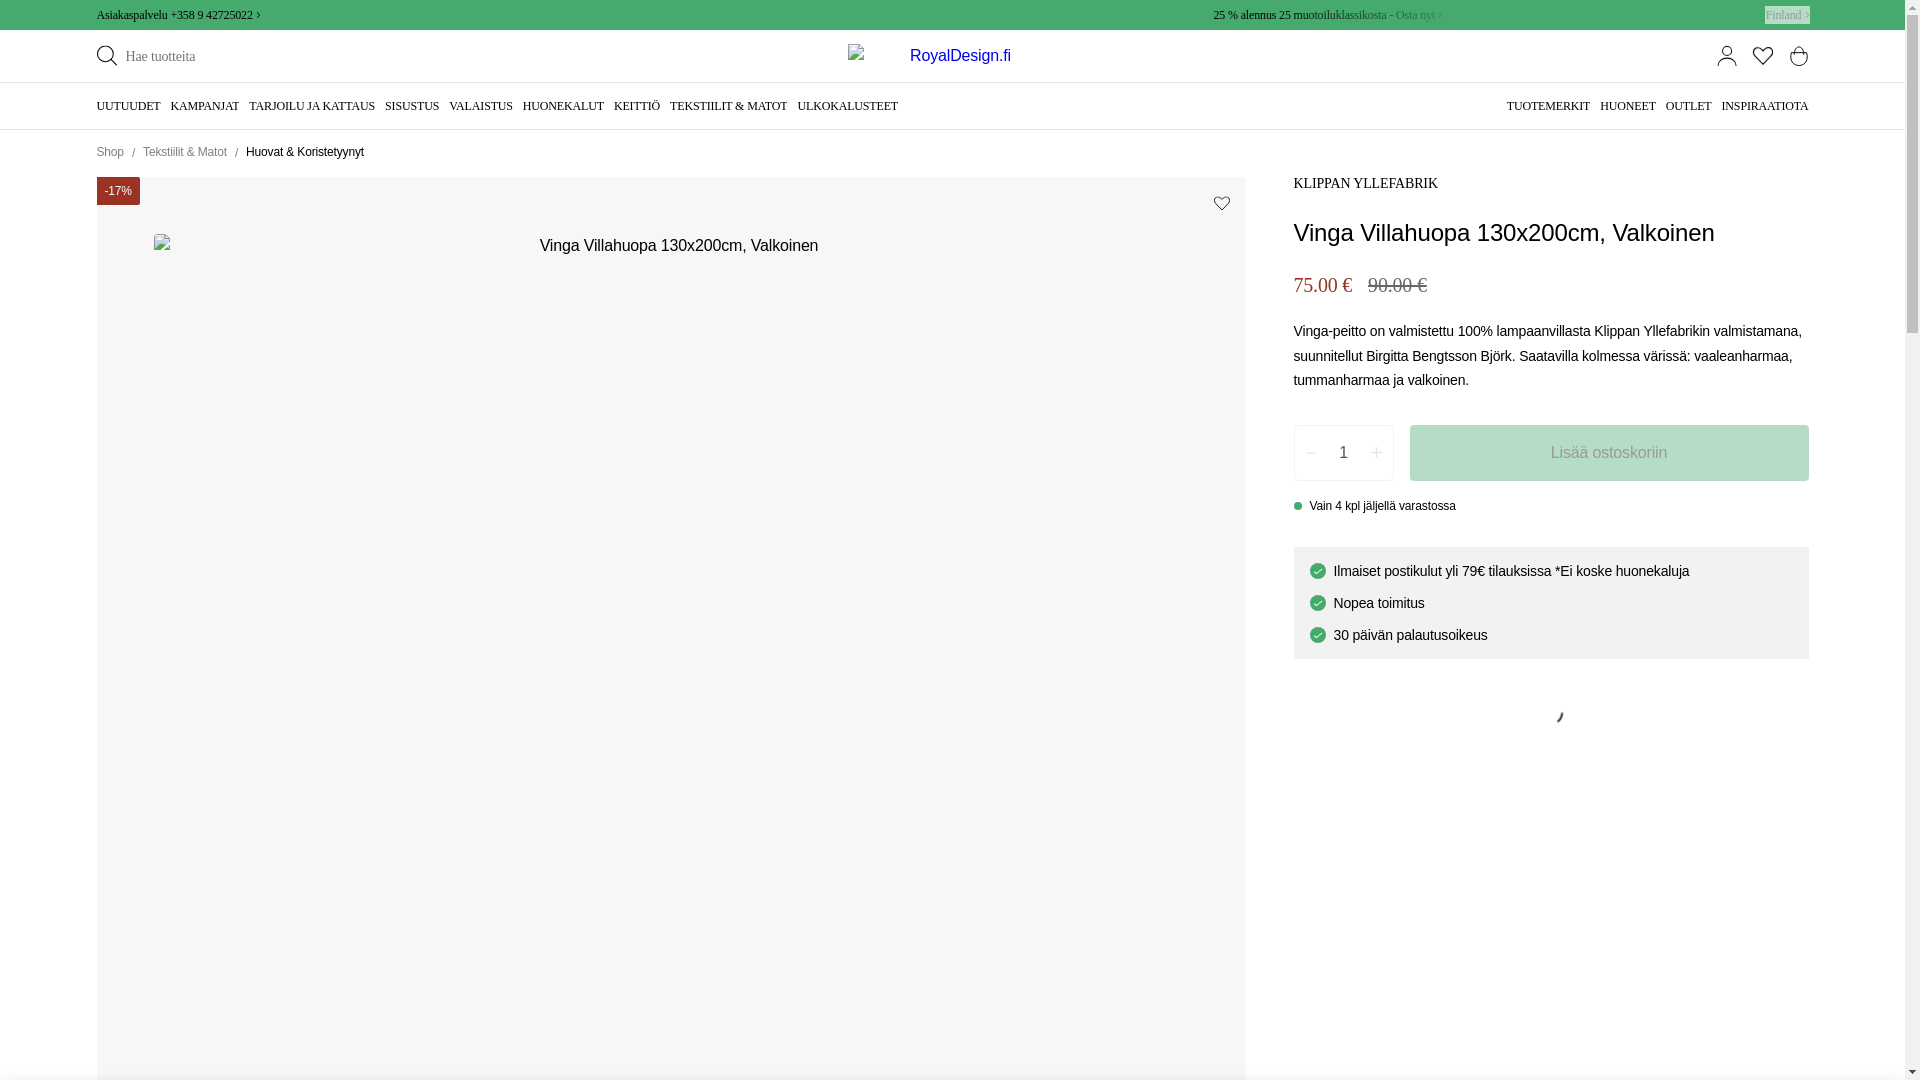 Image resolution: width=1920 pixels, height=1080 pixels. Describe the element at coordinates (205, 106) in the screenshot. I see `KAMPANJAT` at that location.